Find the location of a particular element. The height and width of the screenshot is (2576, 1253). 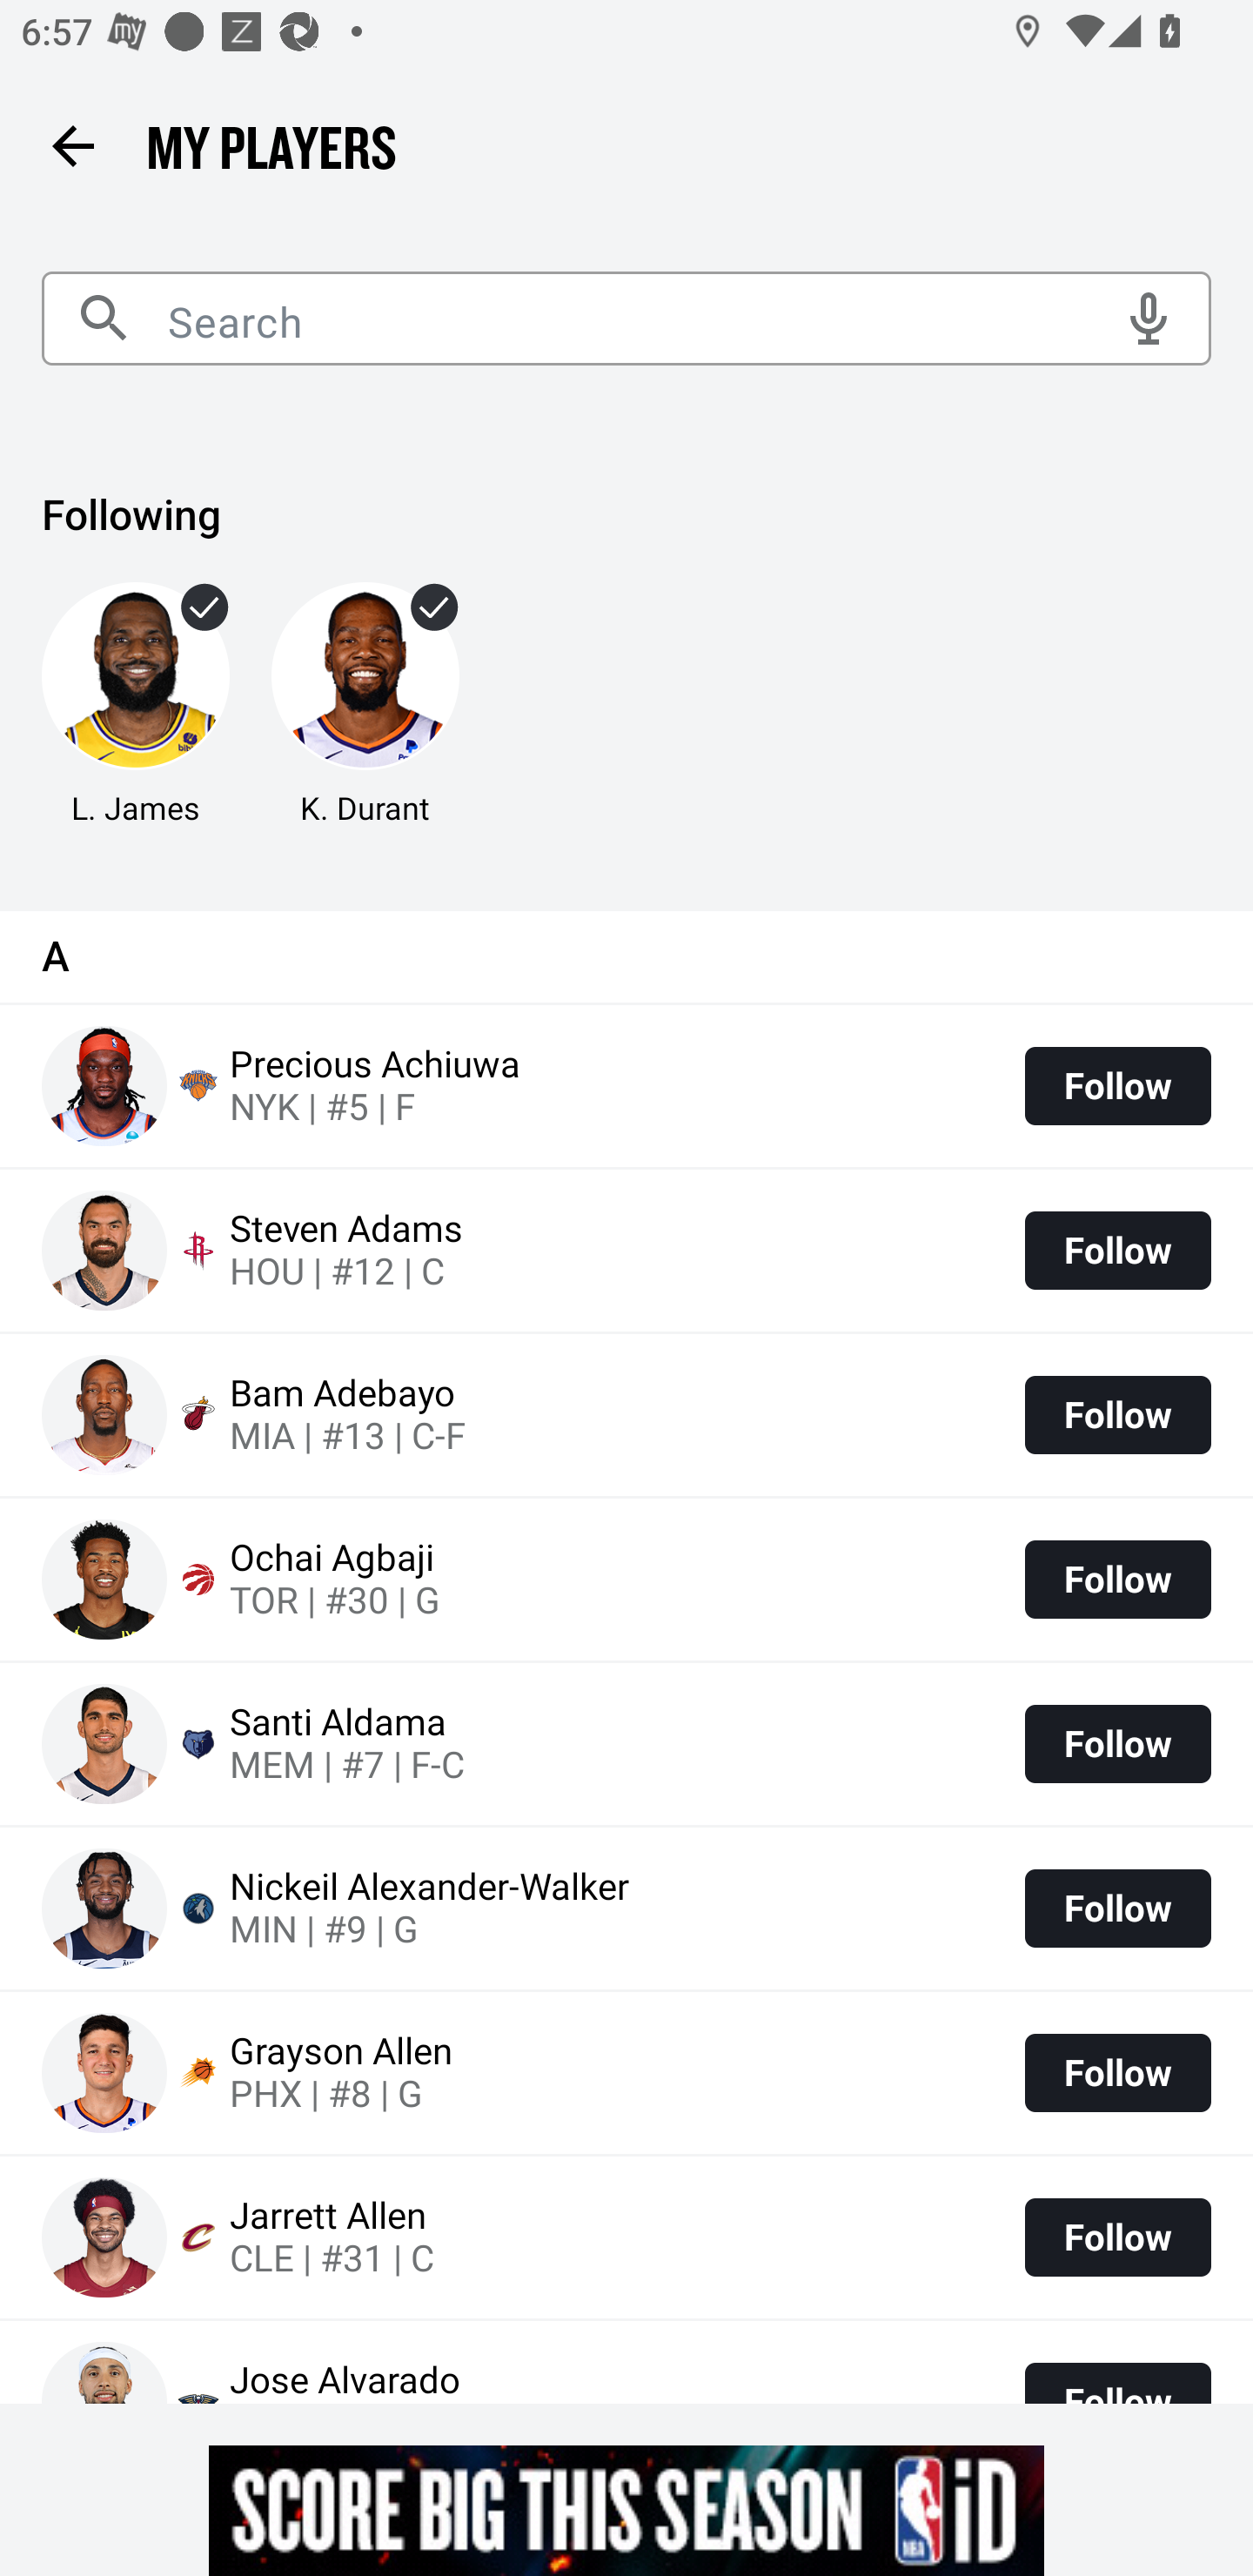

Follow is located at coordinates (1117, 1250).